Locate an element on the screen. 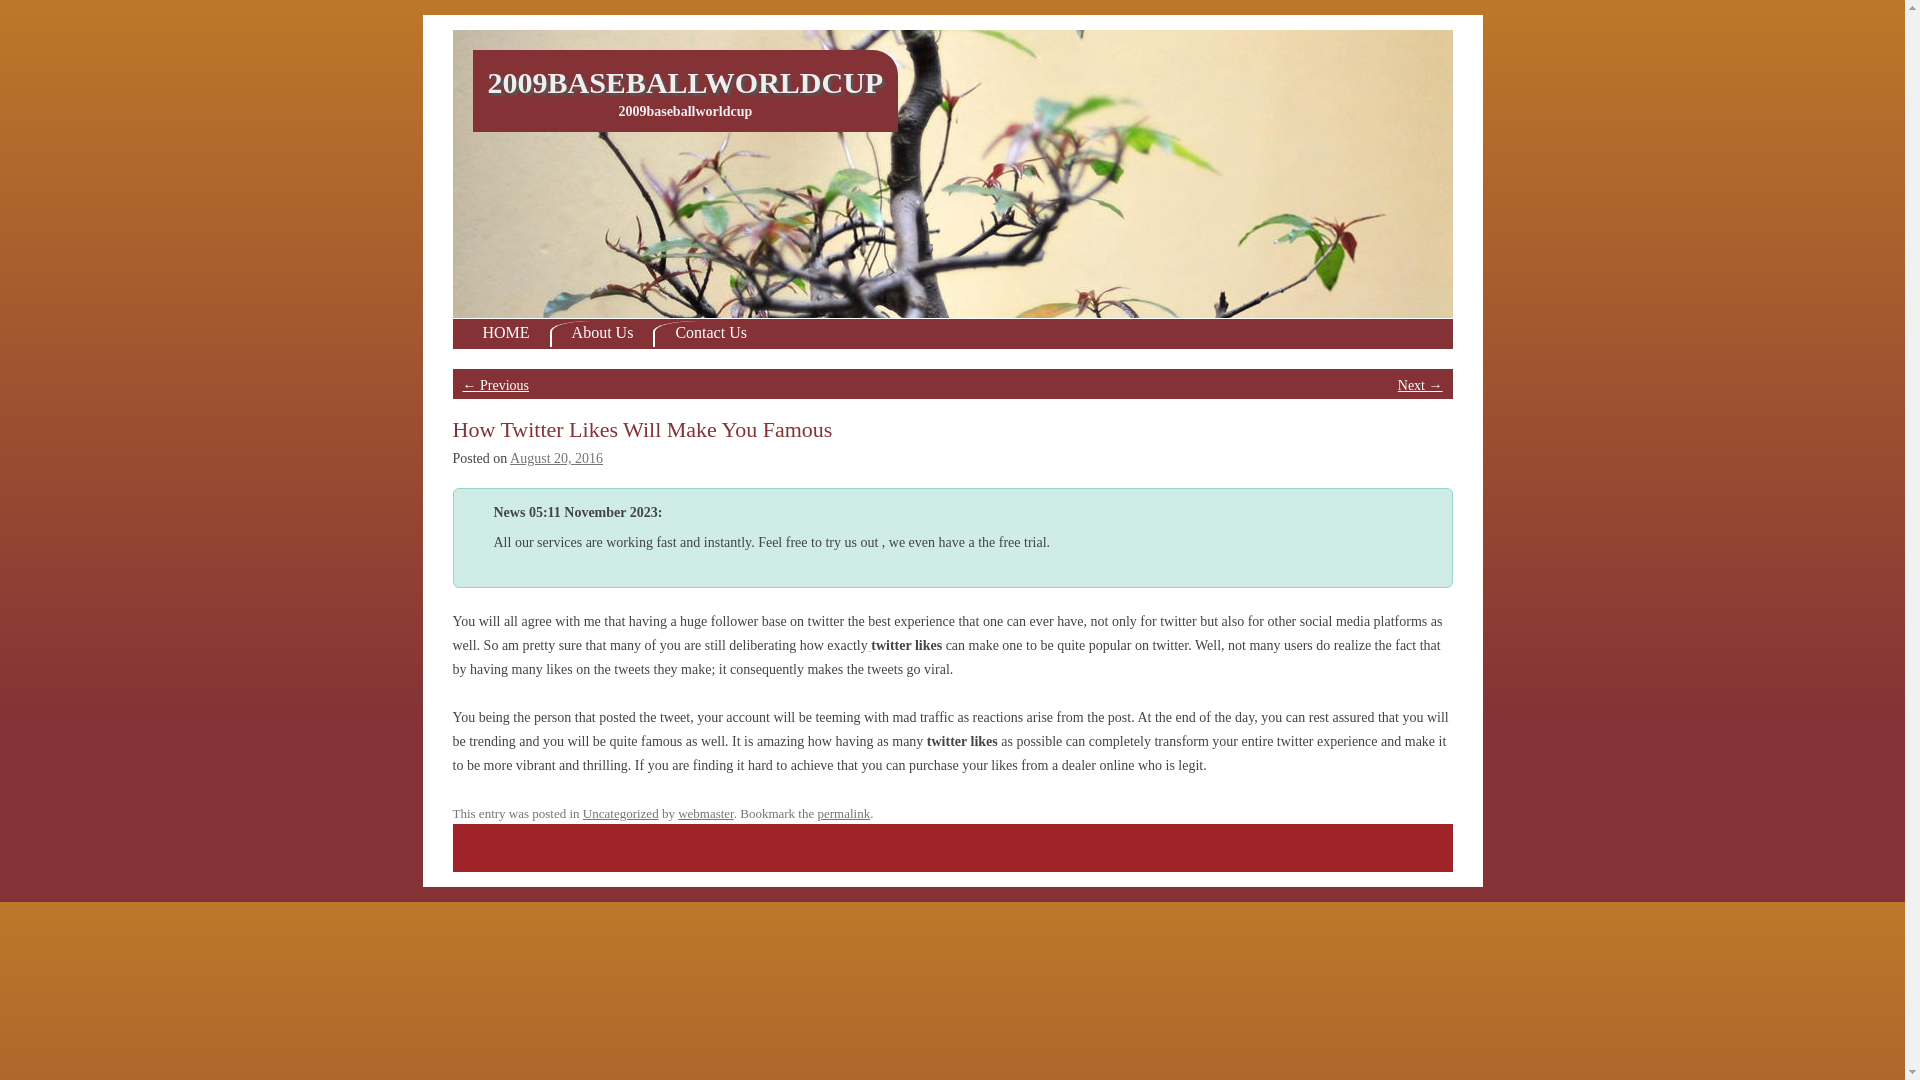 Image resolution: width=1920 pixels, height=1080 pixels. HOME is located at coordinates (506, 334).